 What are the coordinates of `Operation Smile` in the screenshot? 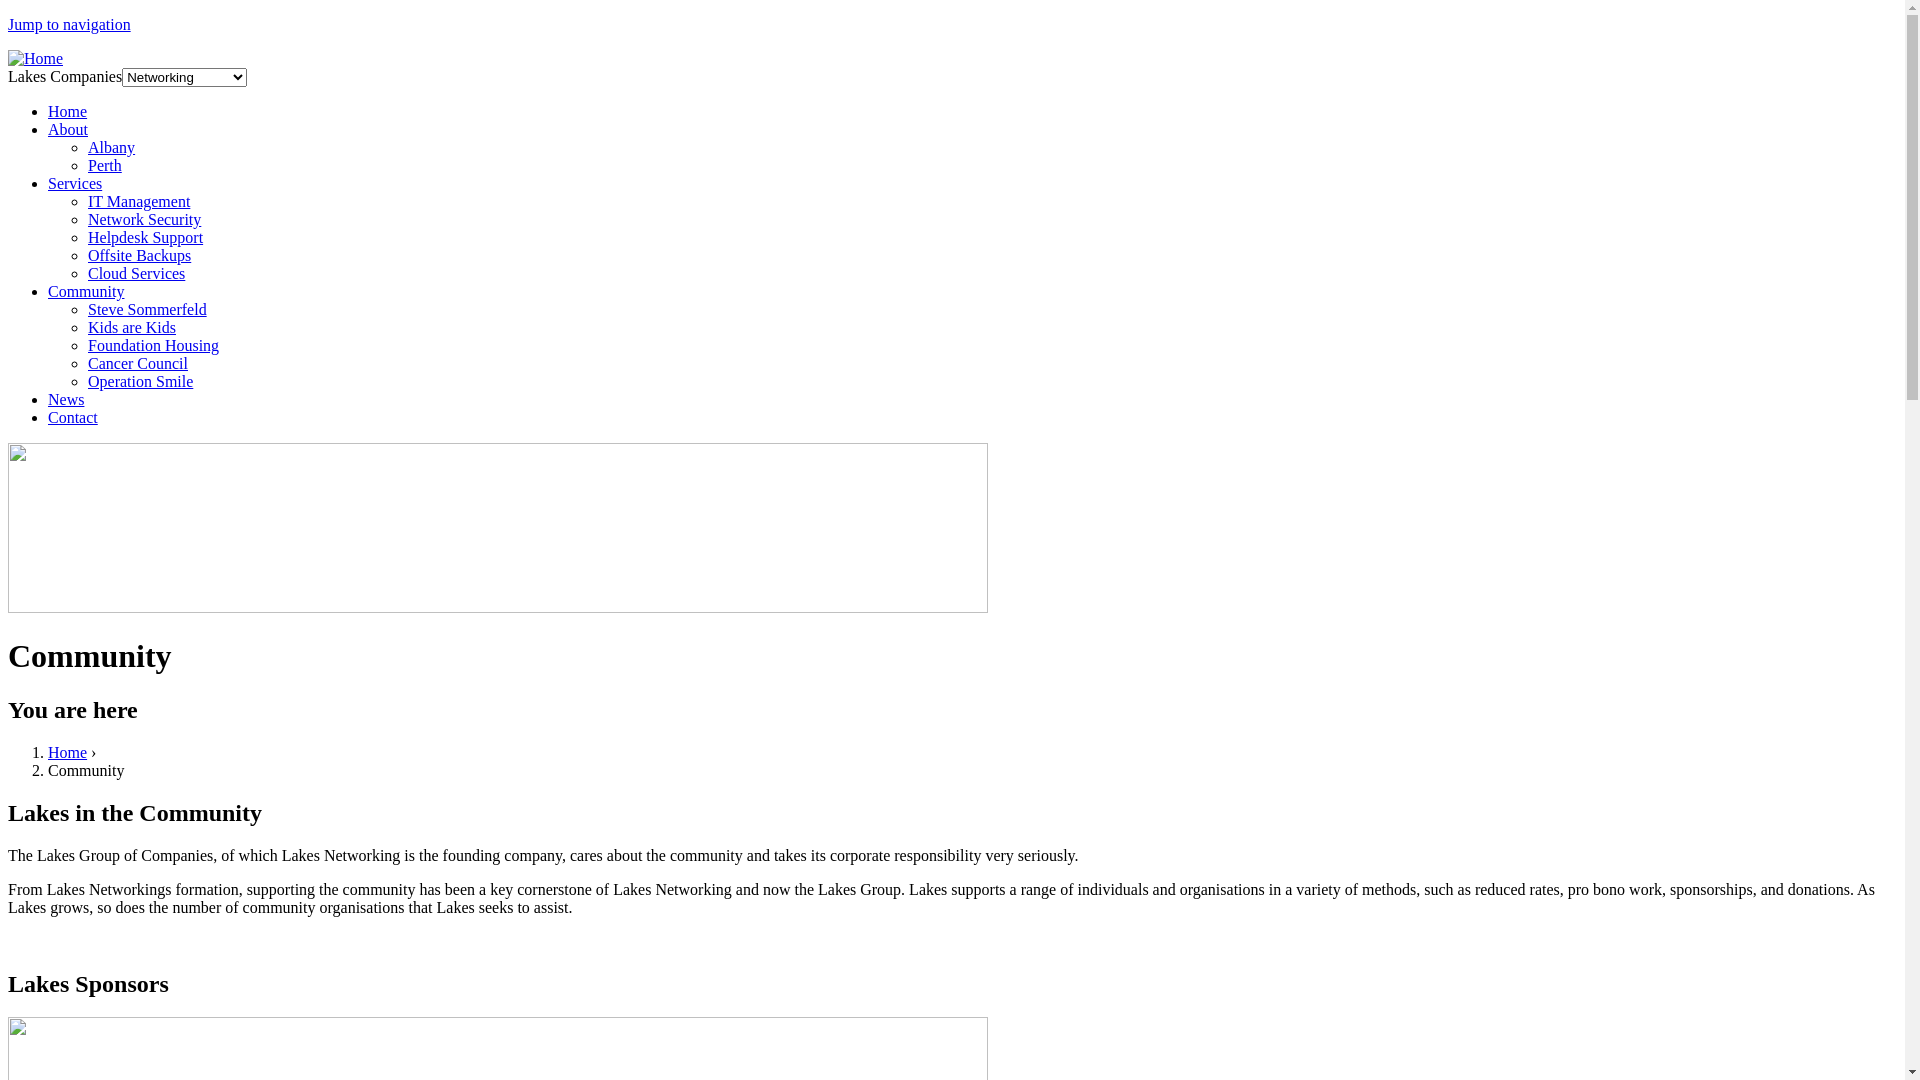 It's located at (140, 382).